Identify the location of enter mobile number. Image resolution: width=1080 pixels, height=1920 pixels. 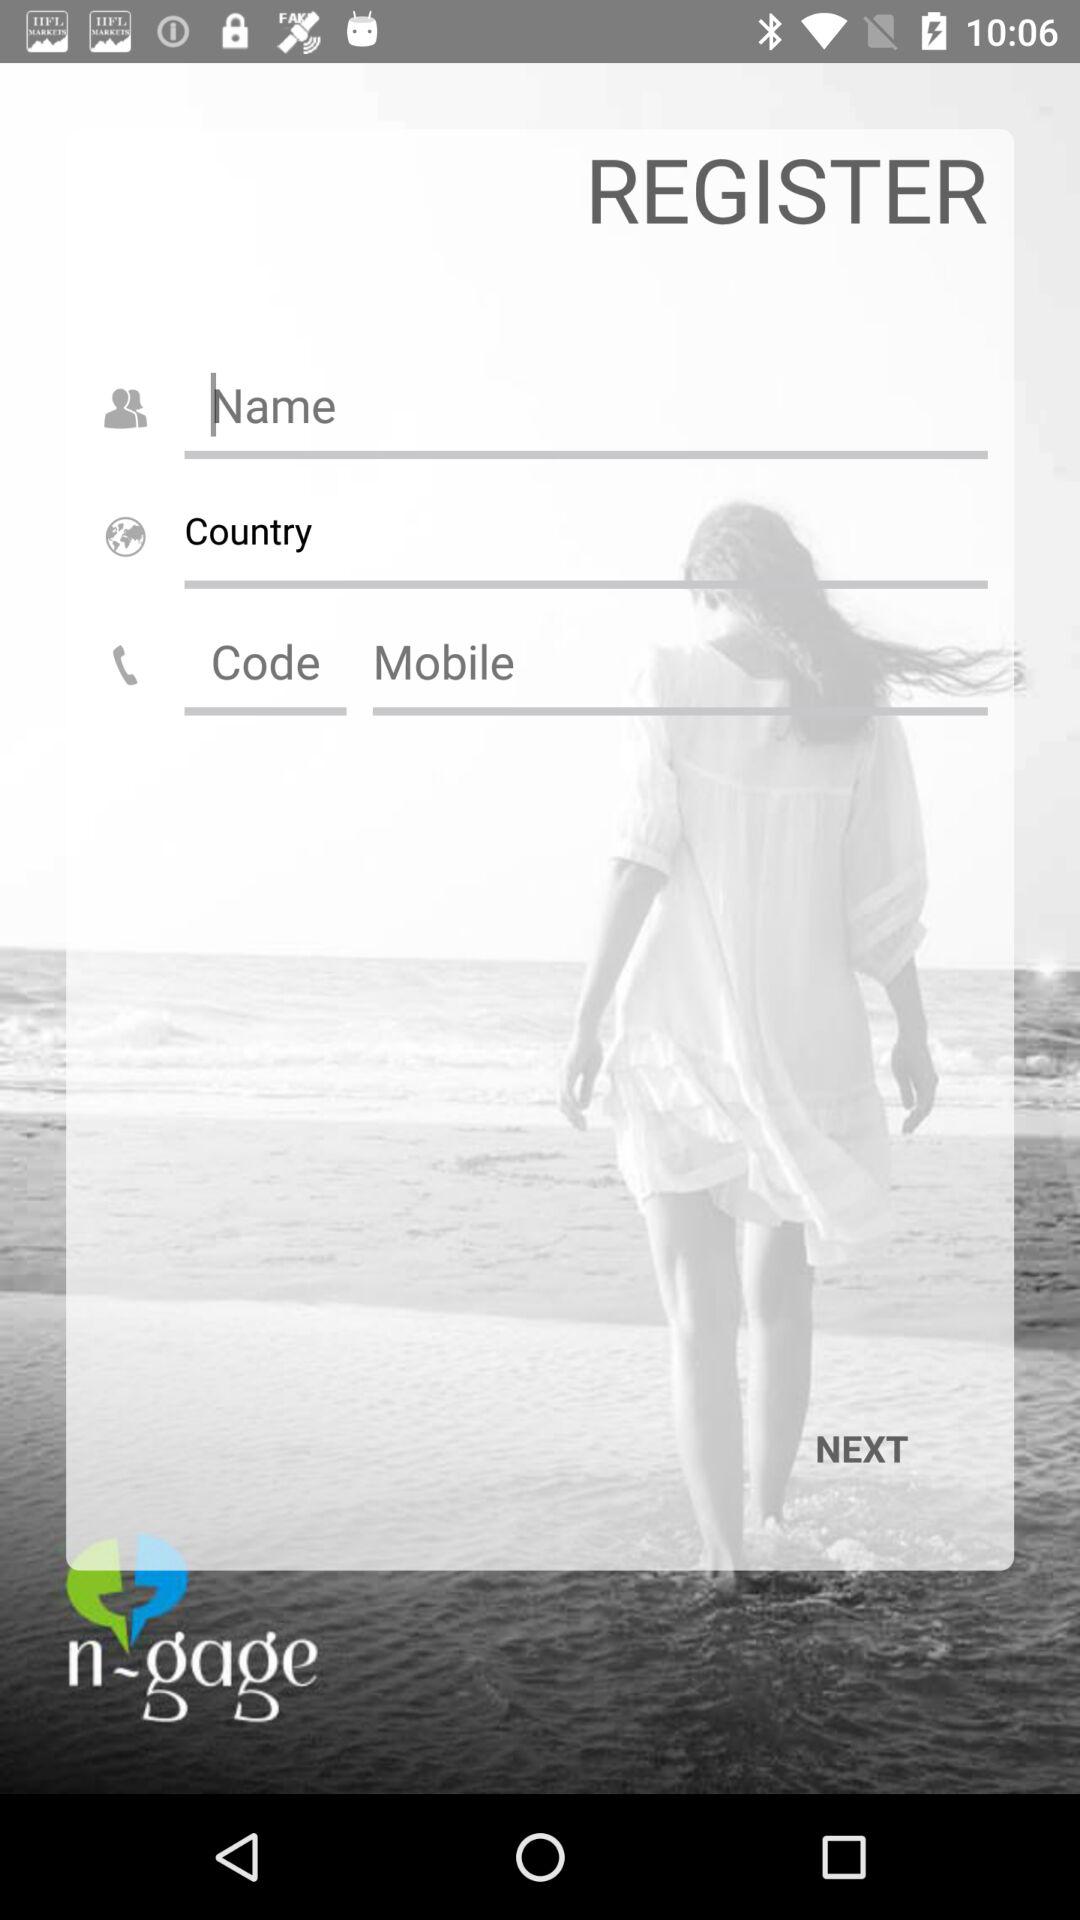
(680, 661).